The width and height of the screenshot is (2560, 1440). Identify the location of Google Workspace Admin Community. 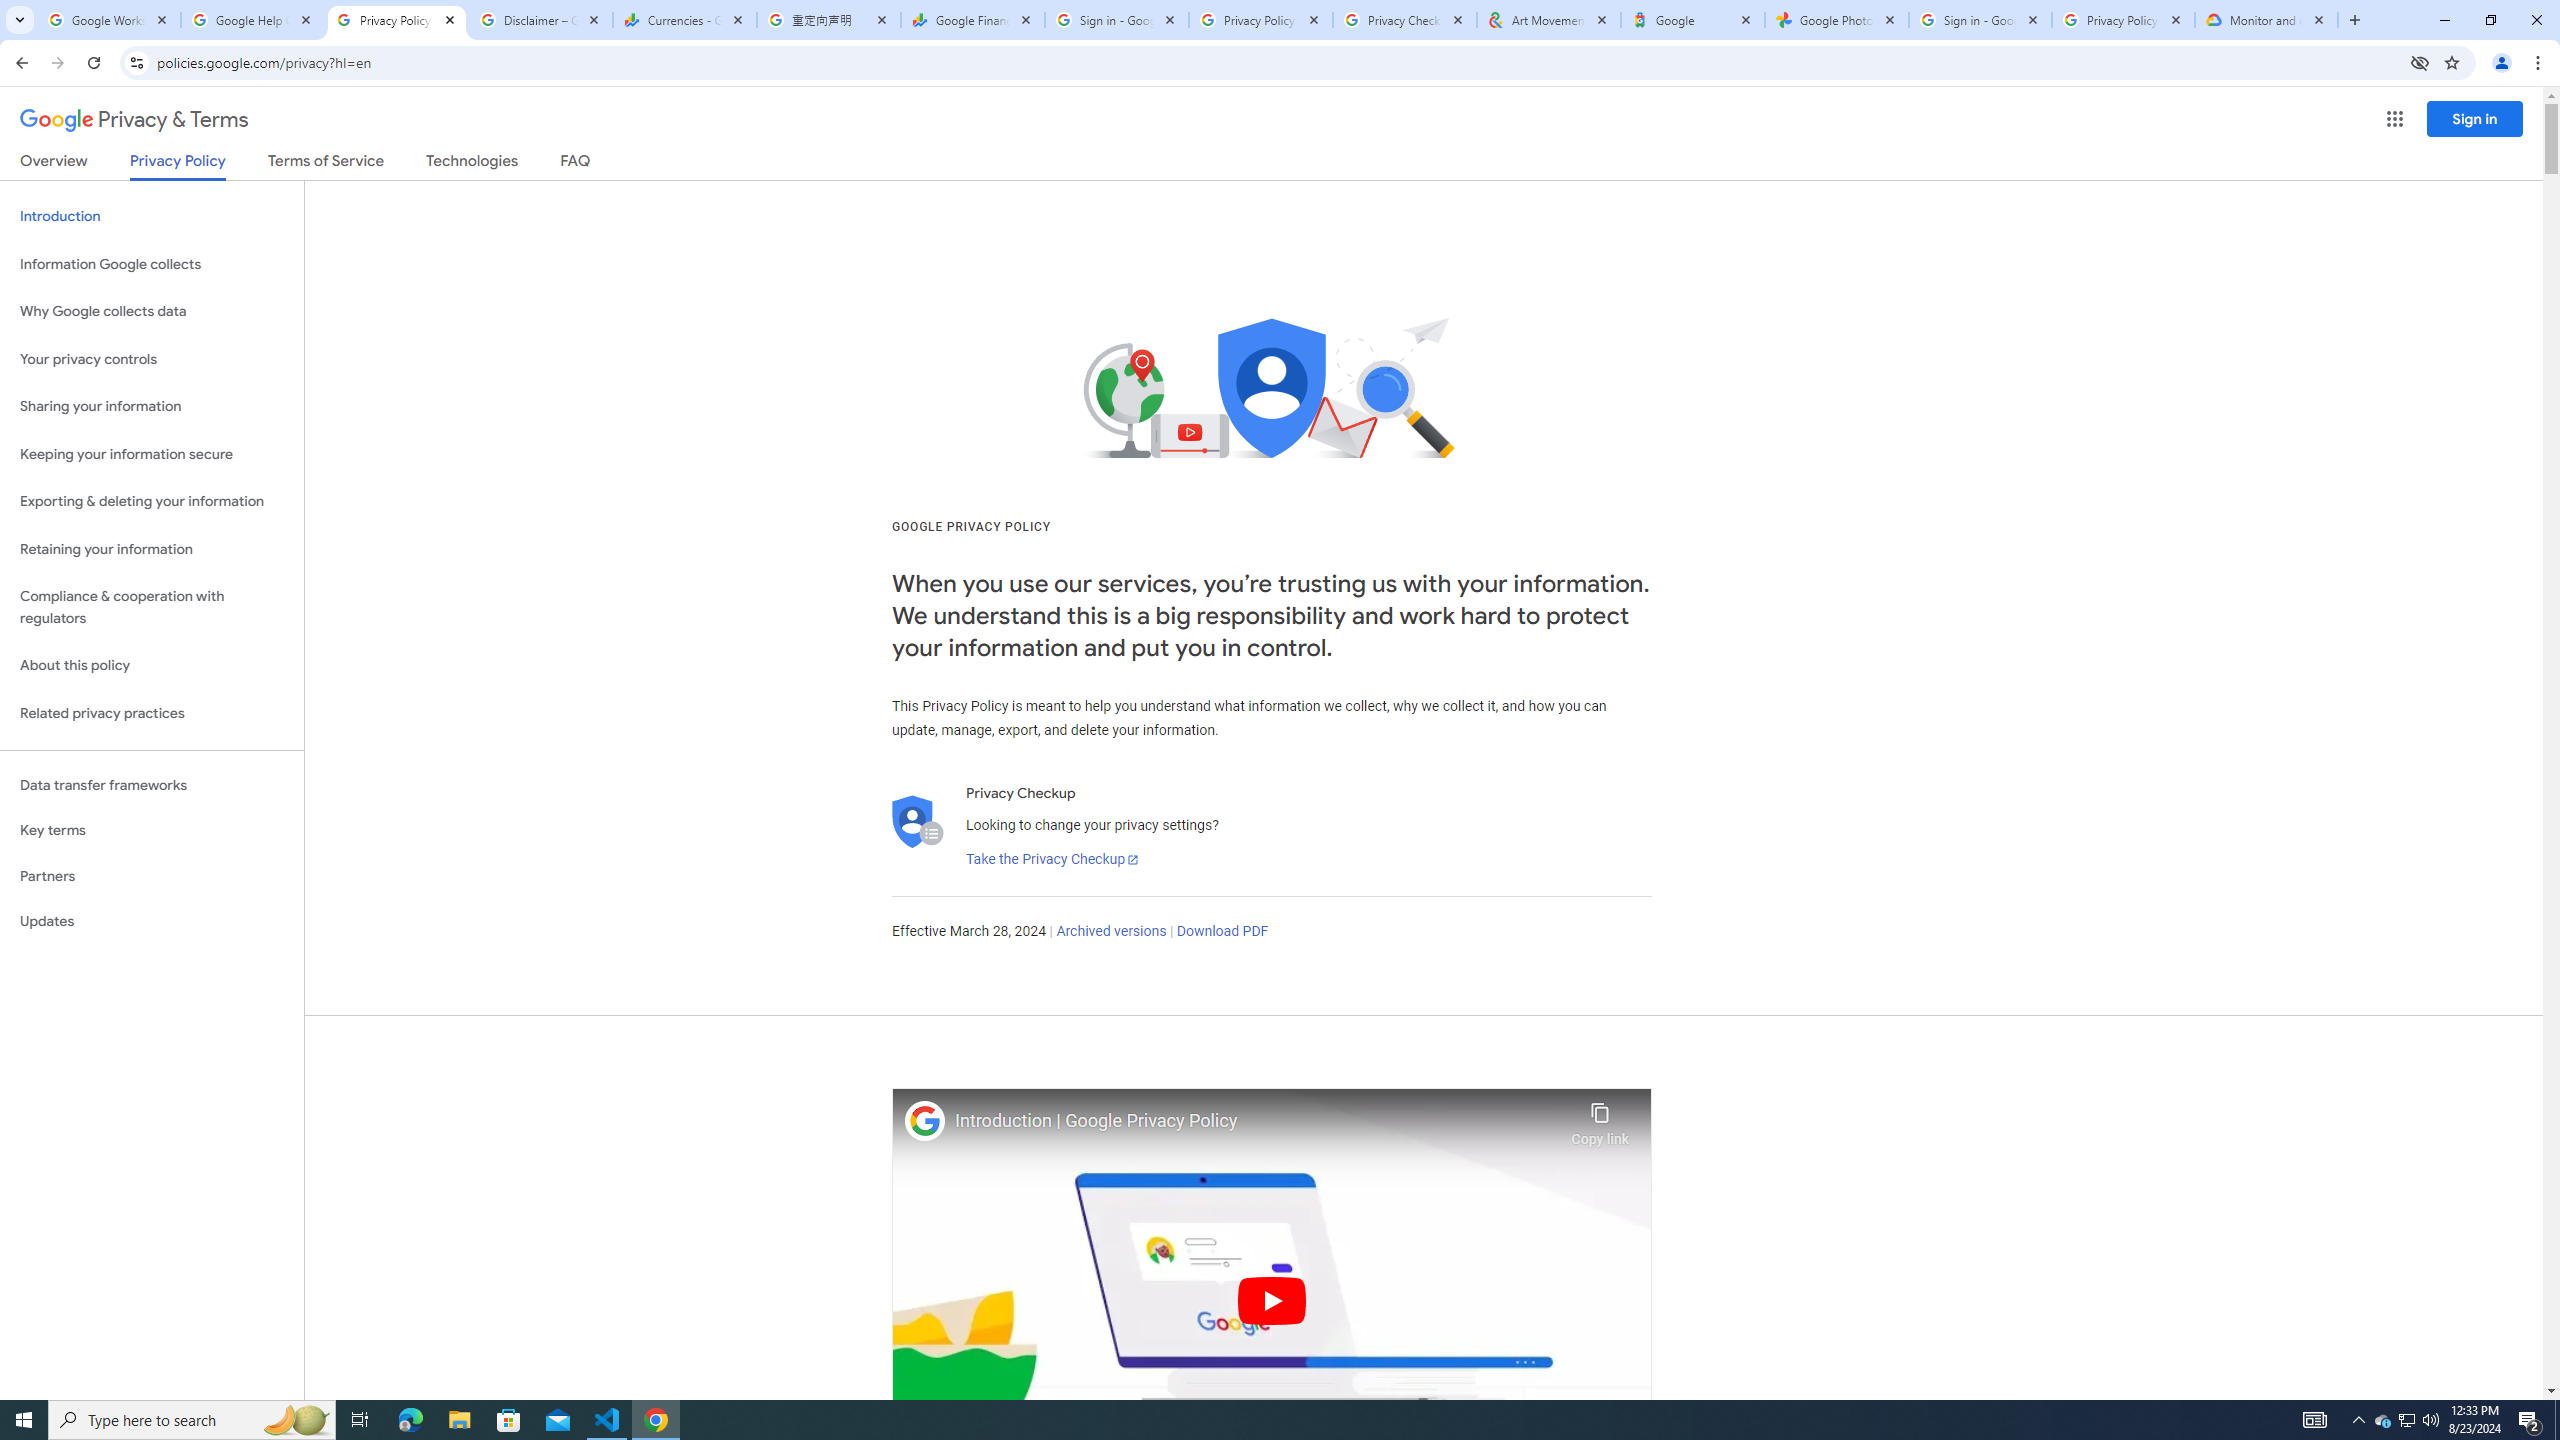
(108, 20).